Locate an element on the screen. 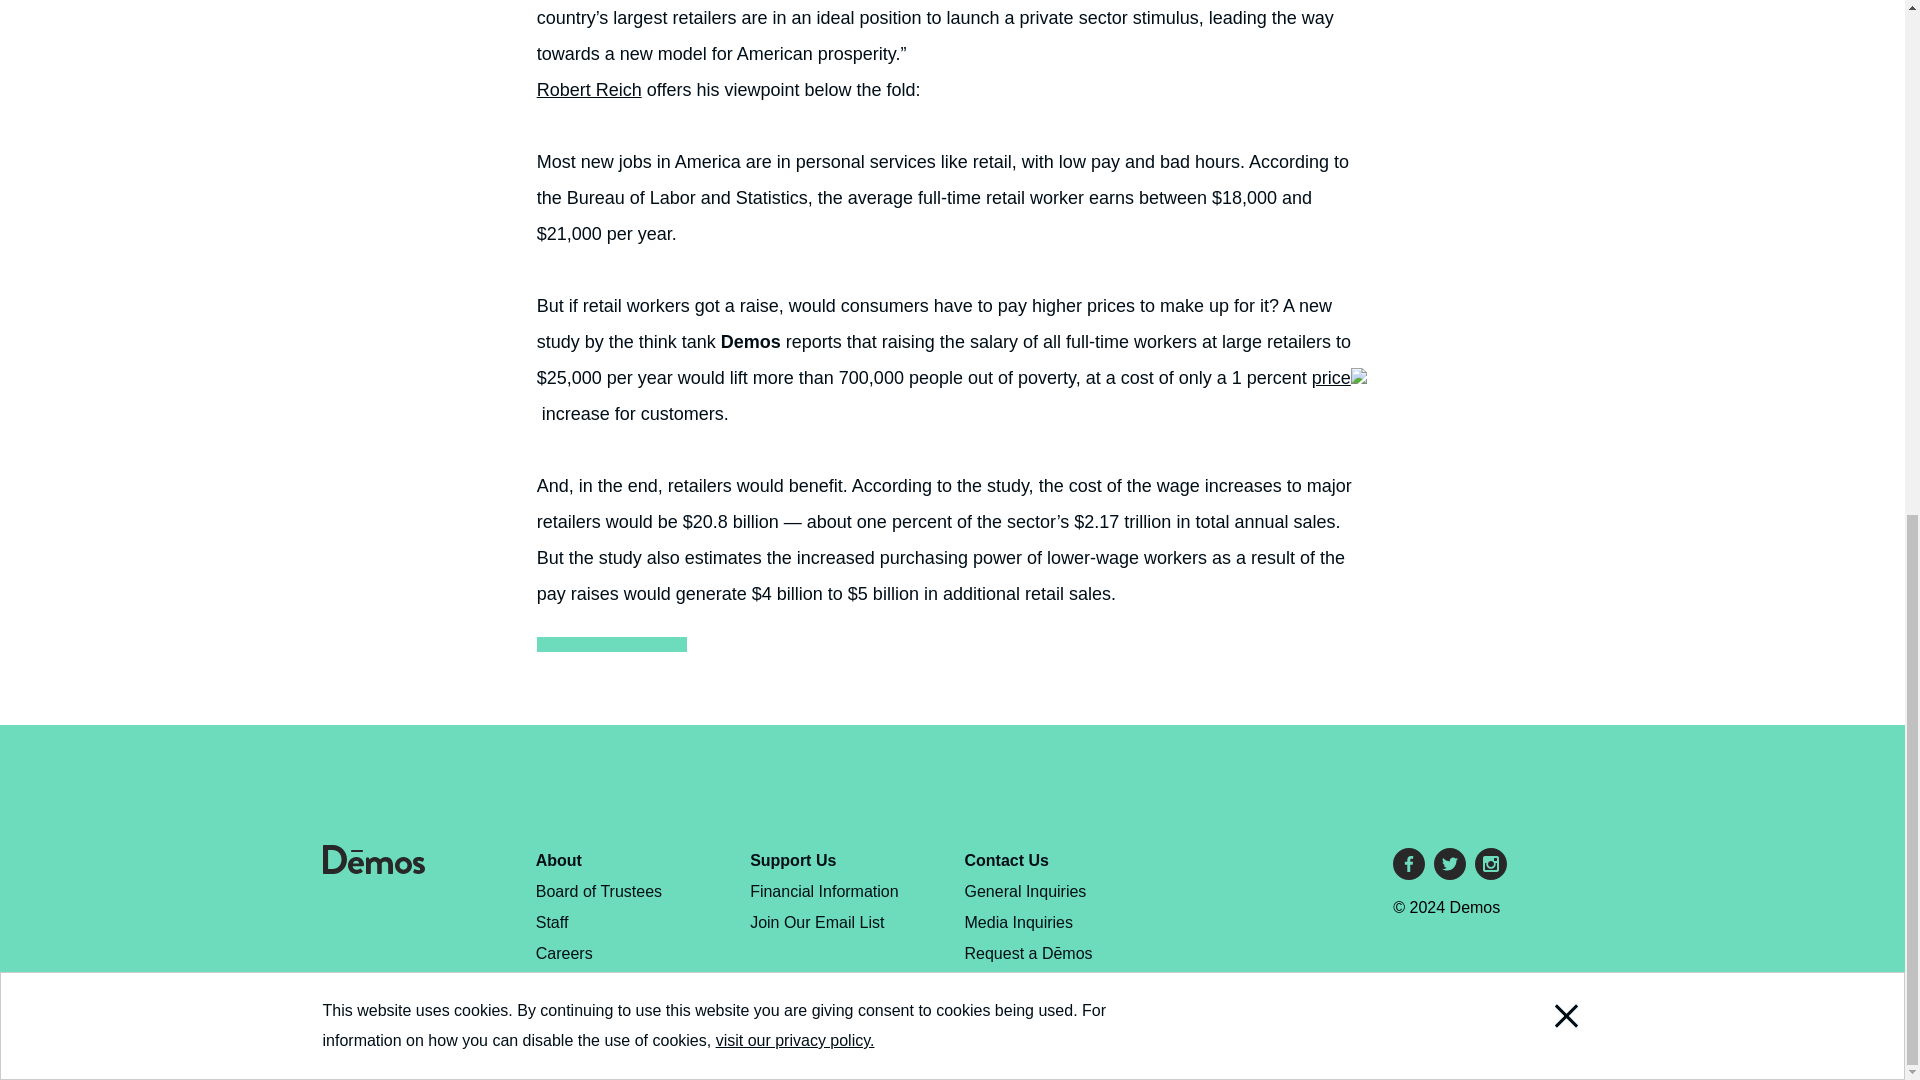 The width and height of the screenshot is (1920, 1080). Staff is located at coordinates (552, 922).